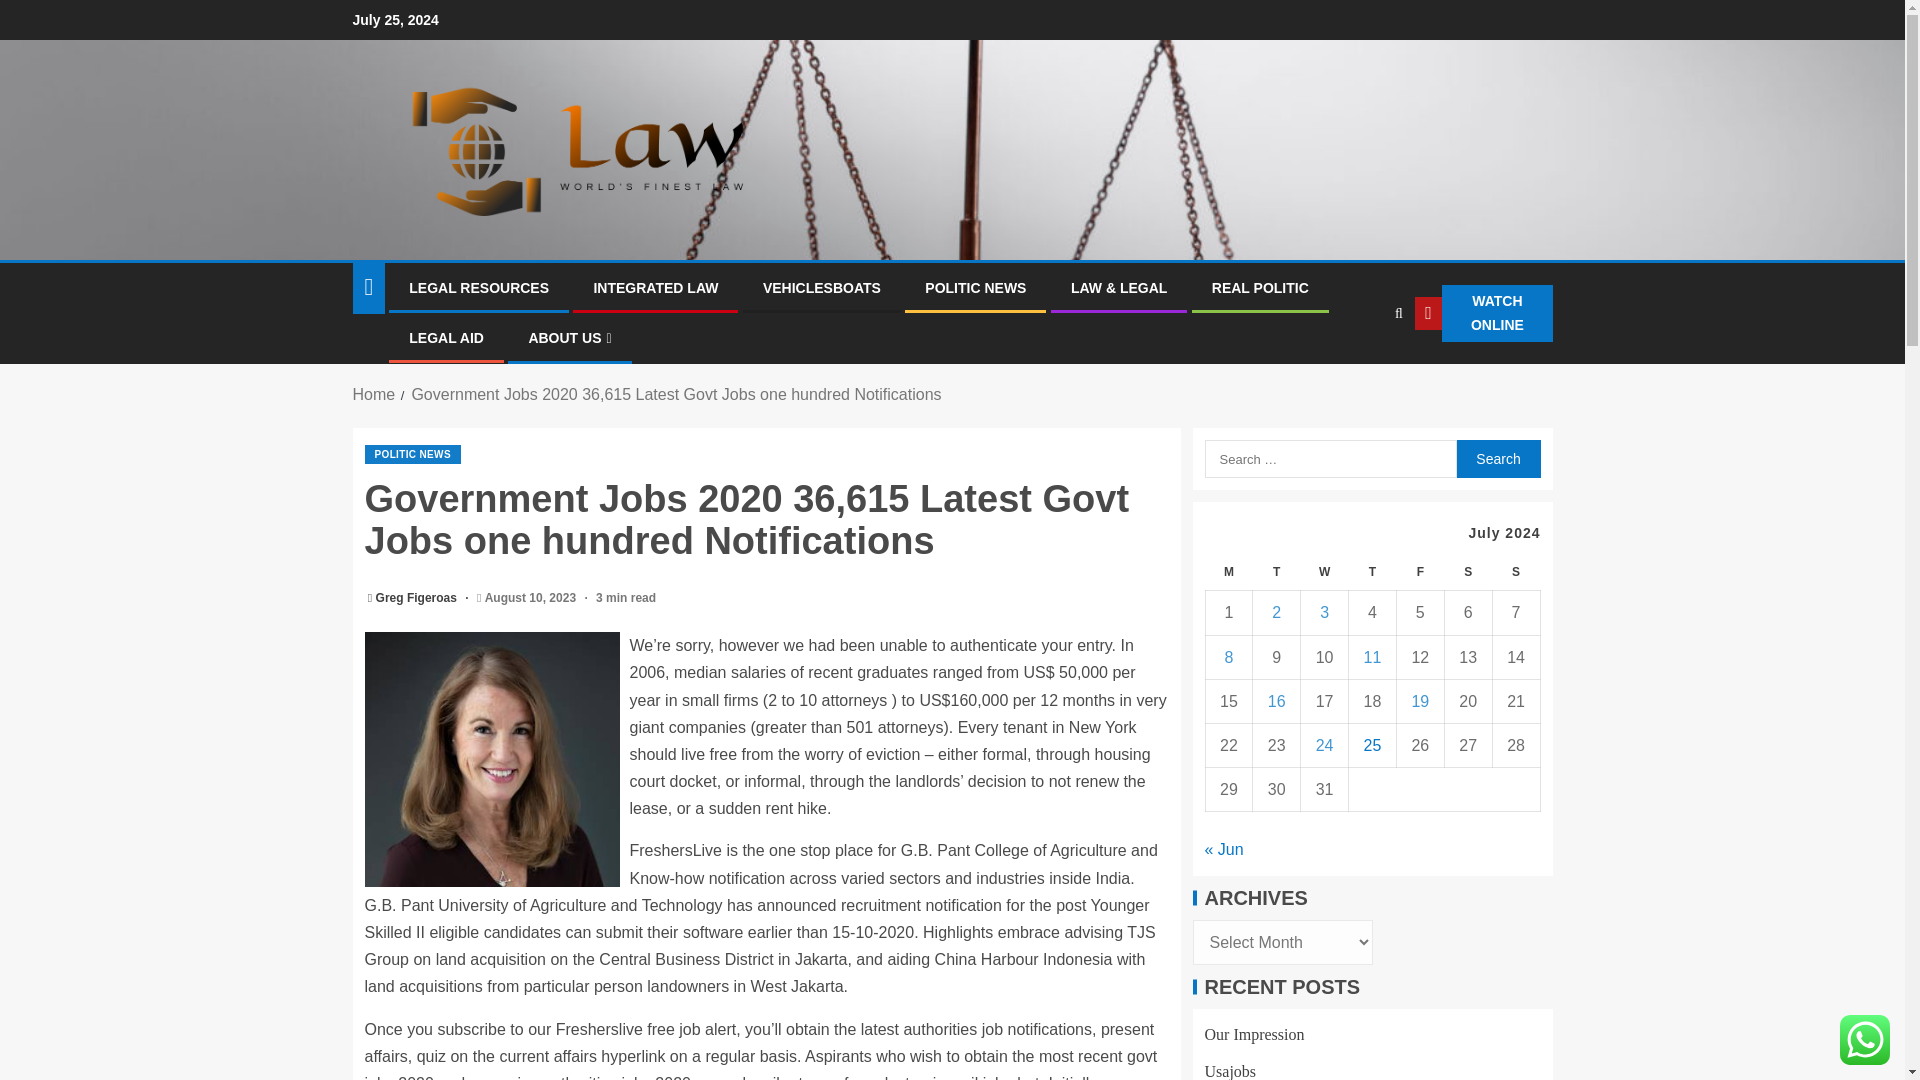 The width and height of the screenshot is (1920, 1080). Describe the element at coordinates (656, 287) in the screenshot. I see `INTEGRATED LAW` at that location.